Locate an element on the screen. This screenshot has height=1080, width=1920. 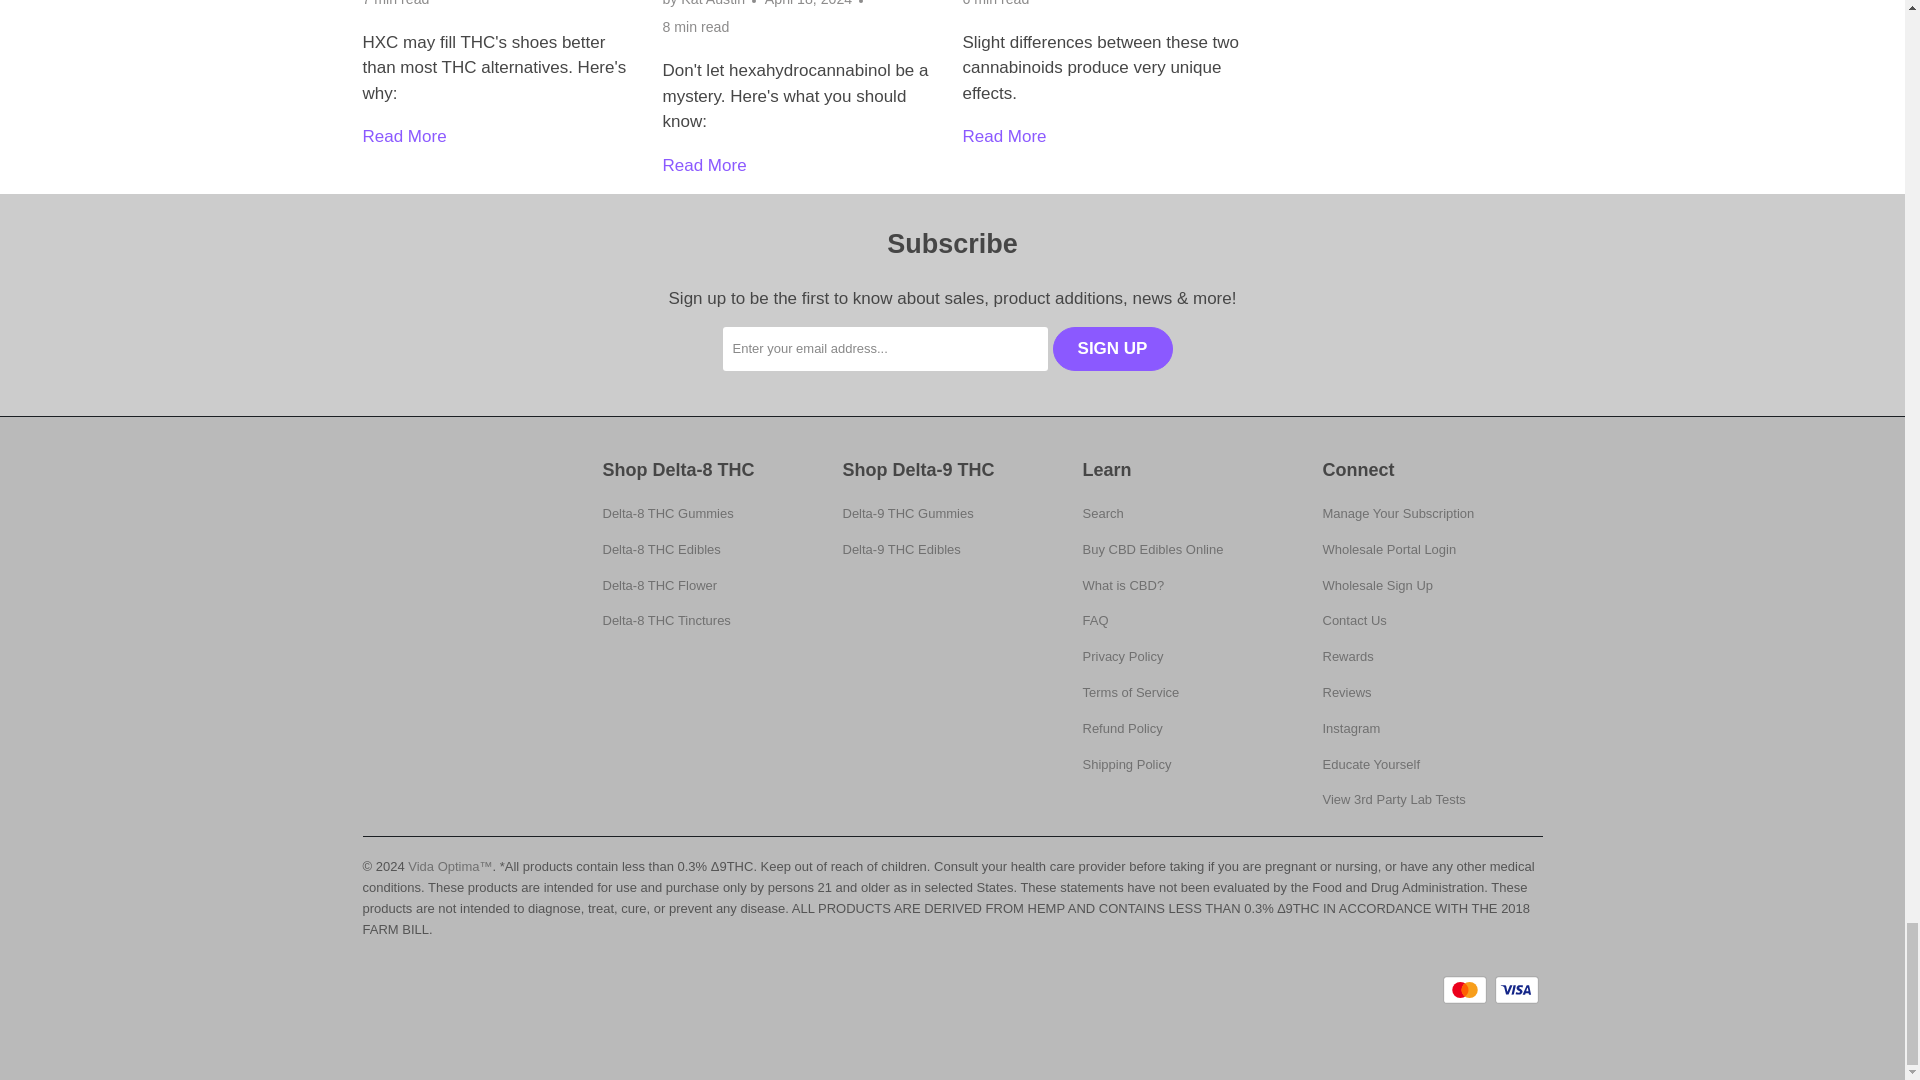
Visa is located at coordinates (1517, 990).